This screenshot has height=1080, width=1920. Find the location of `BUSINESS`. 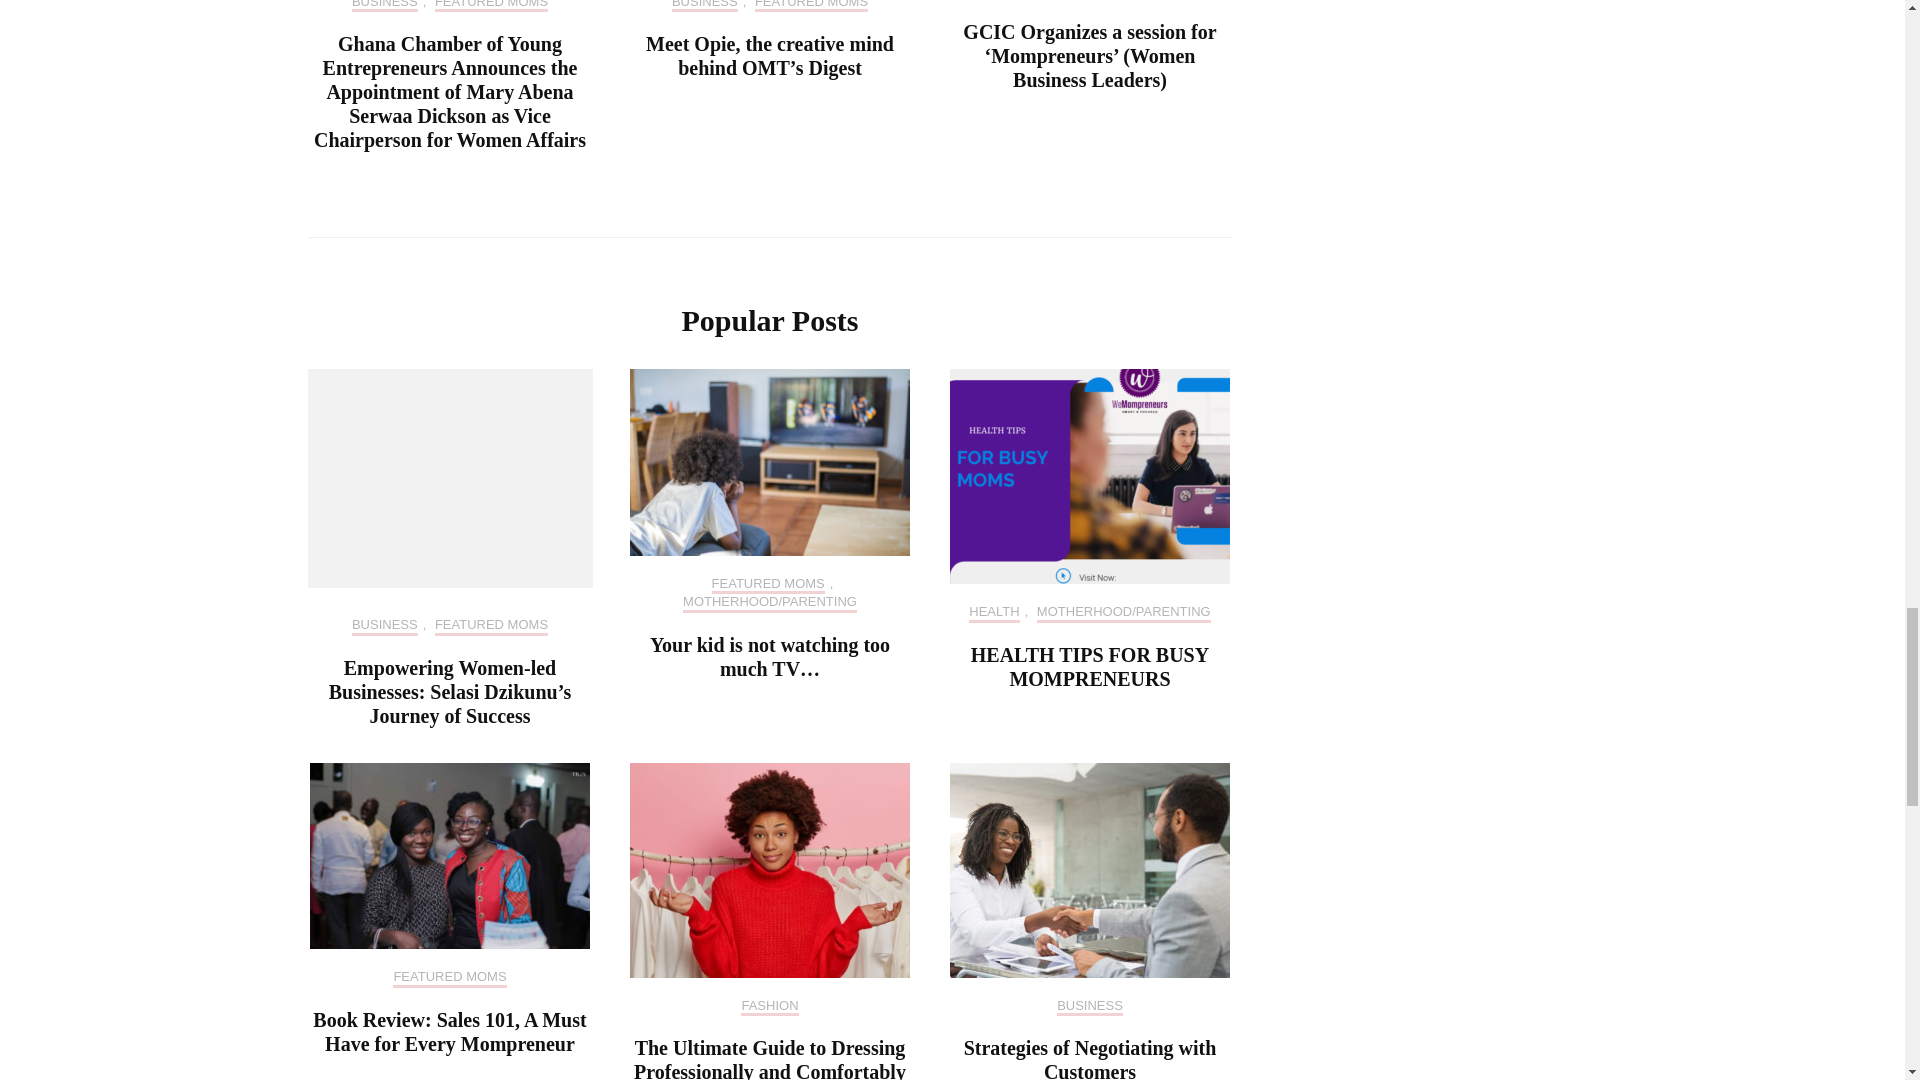

BUSINESS is located at coordinates (384, 6).